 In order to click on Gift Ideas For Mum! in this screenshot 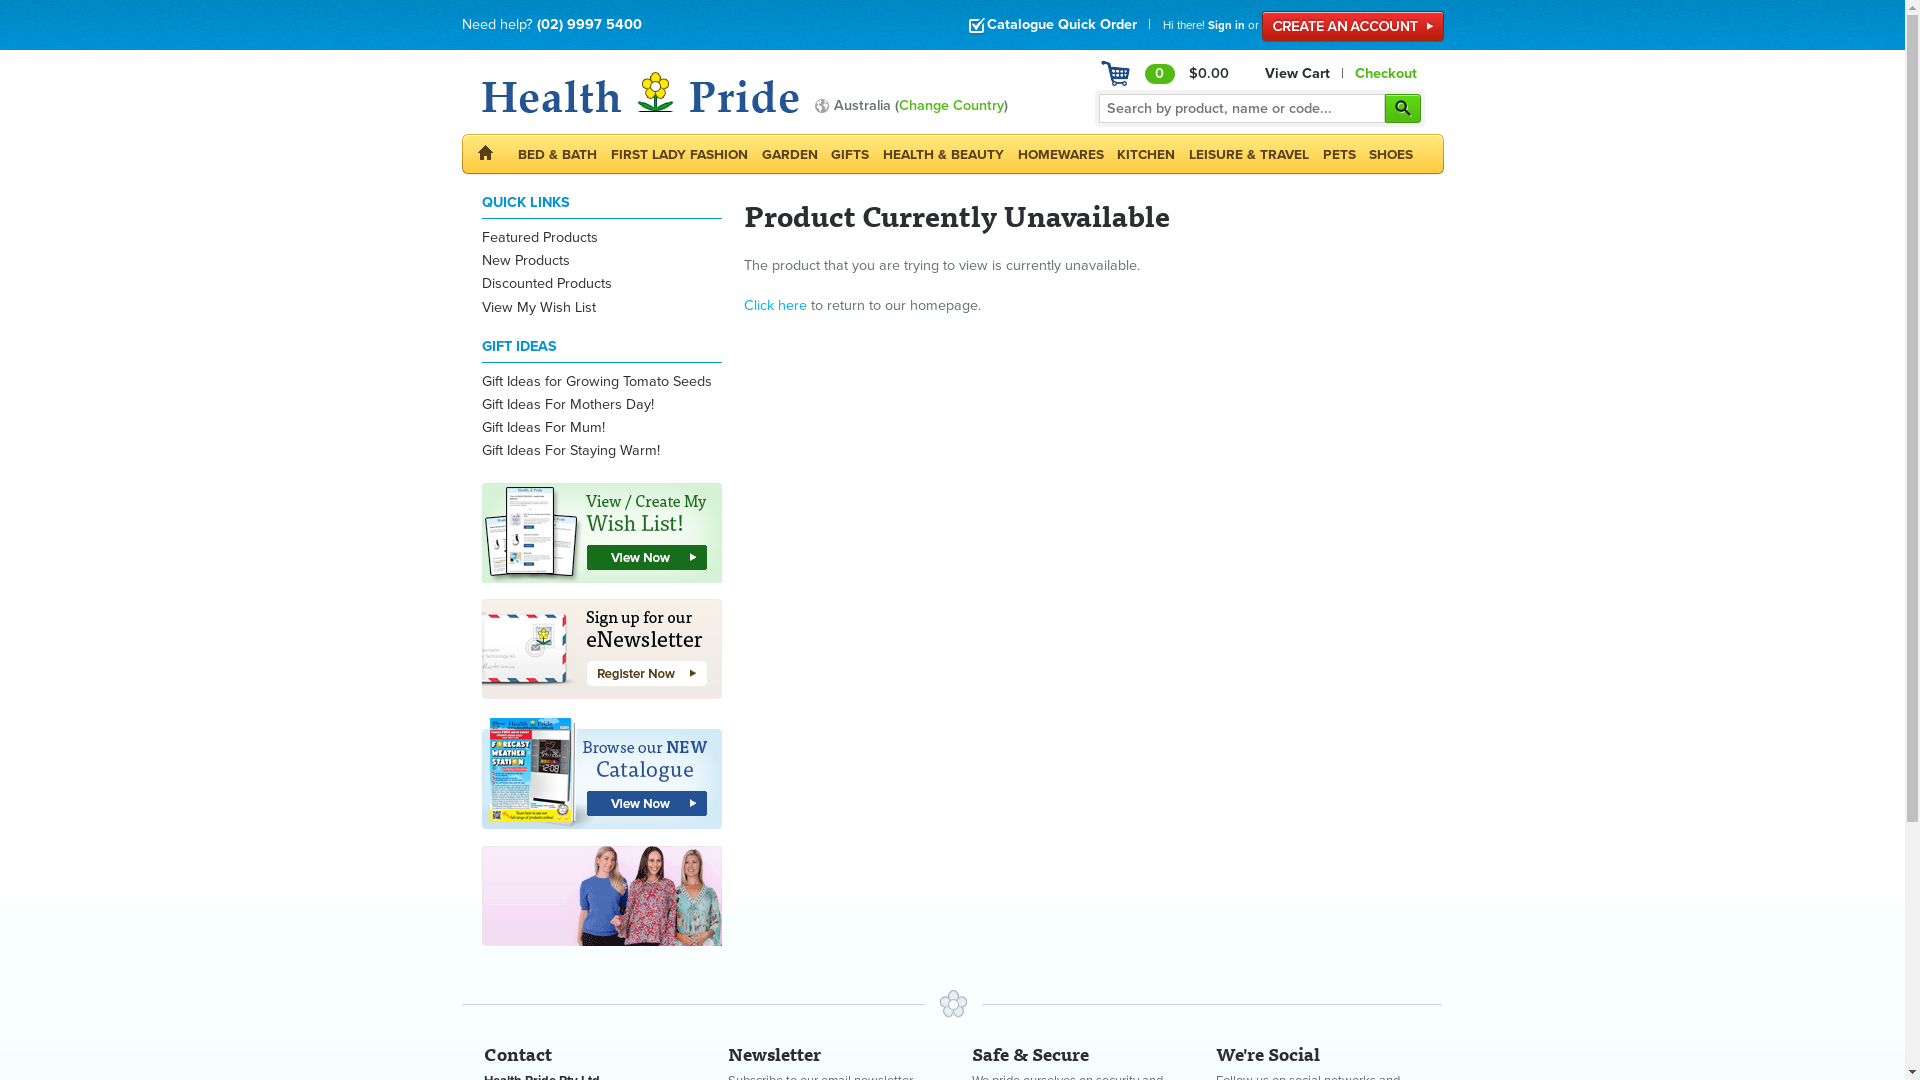, I will do `click(544, 428)`.